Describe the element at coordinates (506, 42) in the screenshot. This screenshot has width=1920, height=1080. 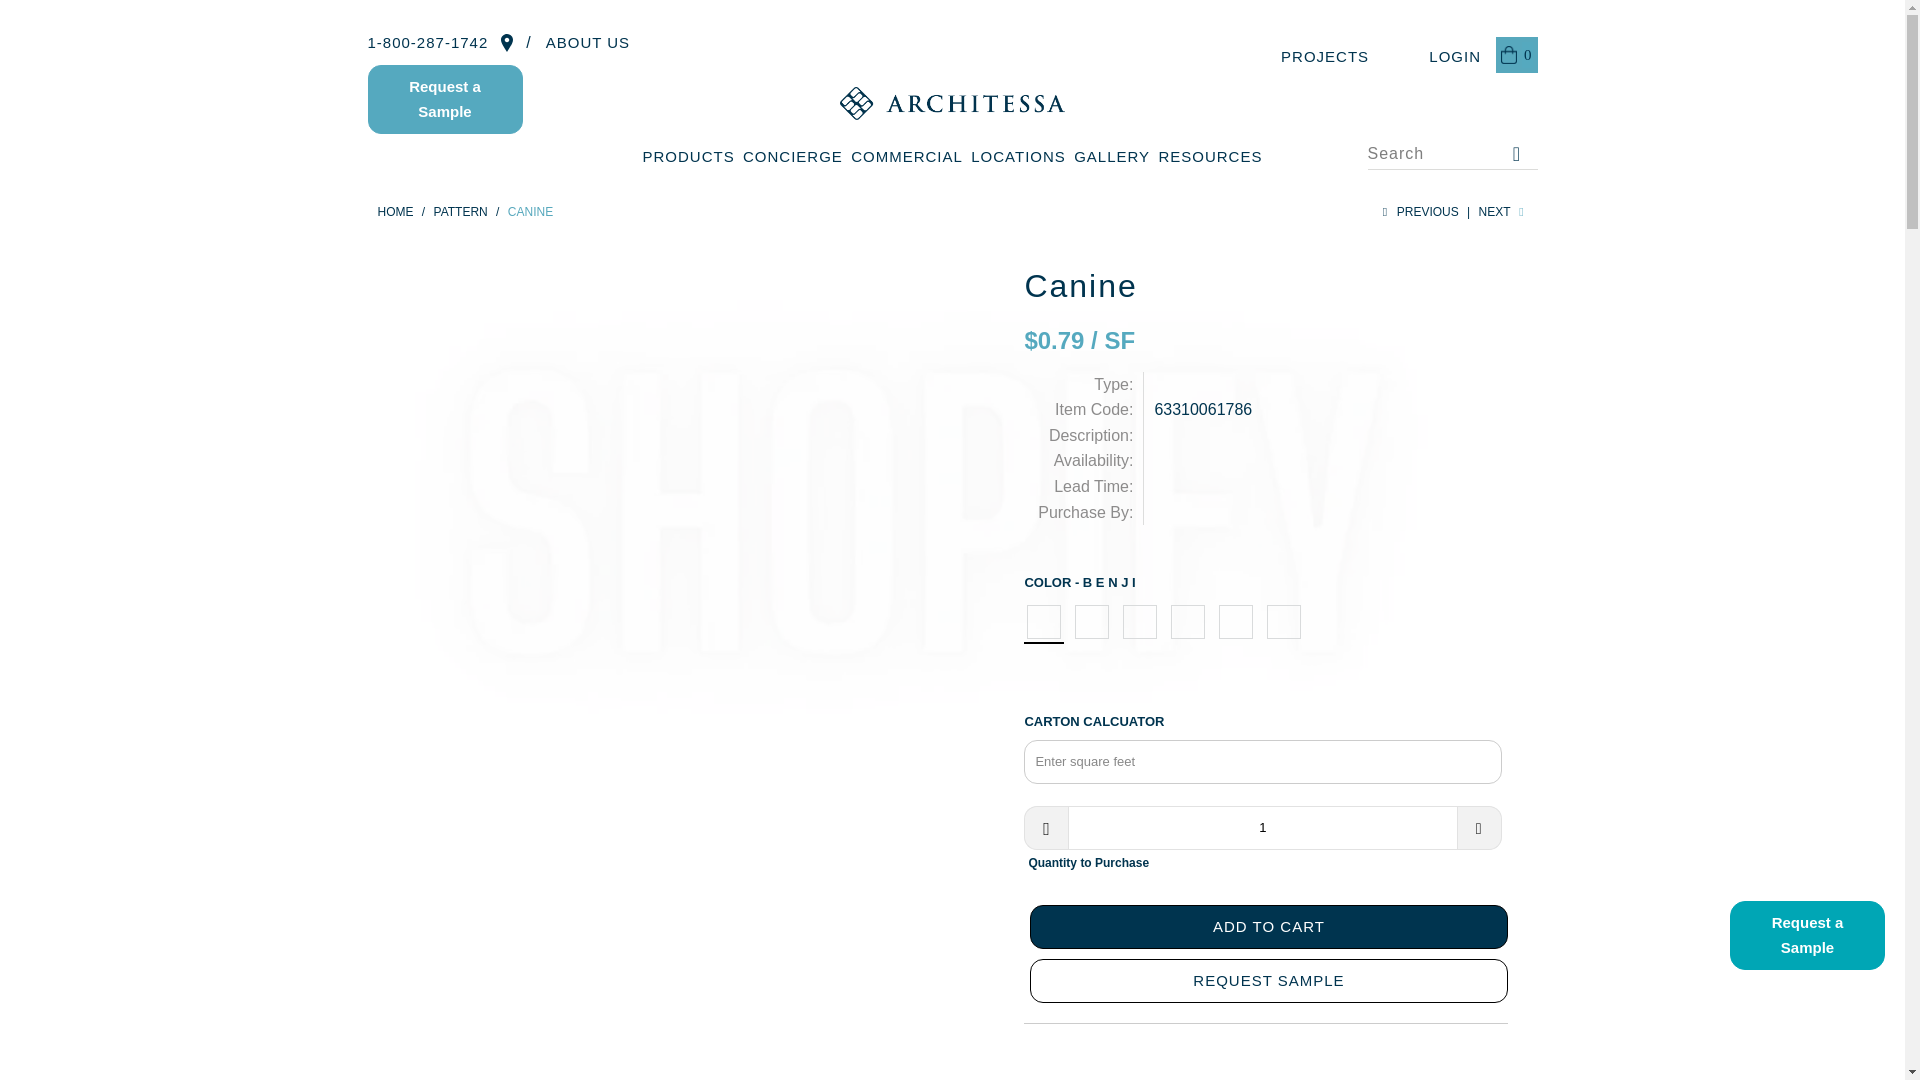
I see `Architessa locations` at that location.